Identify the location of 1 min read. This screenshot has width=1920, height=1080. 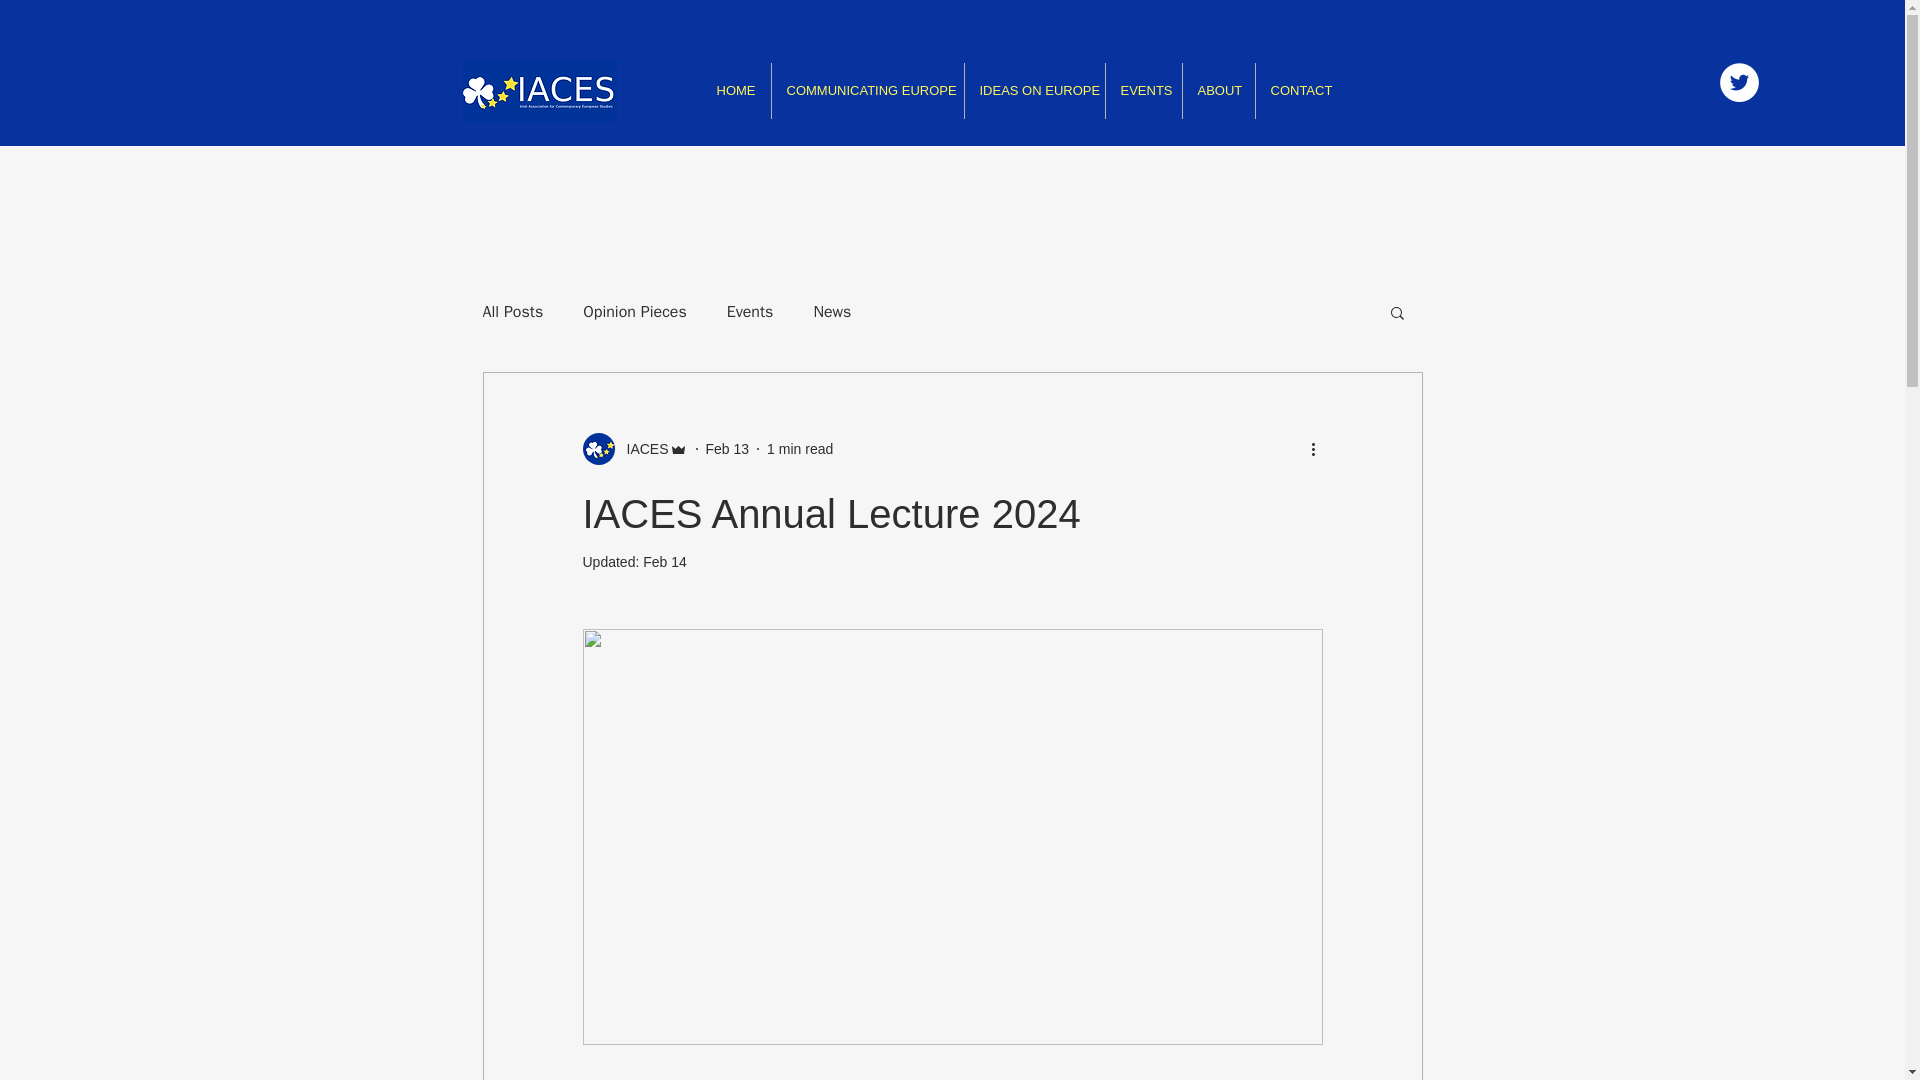
(800, 447).